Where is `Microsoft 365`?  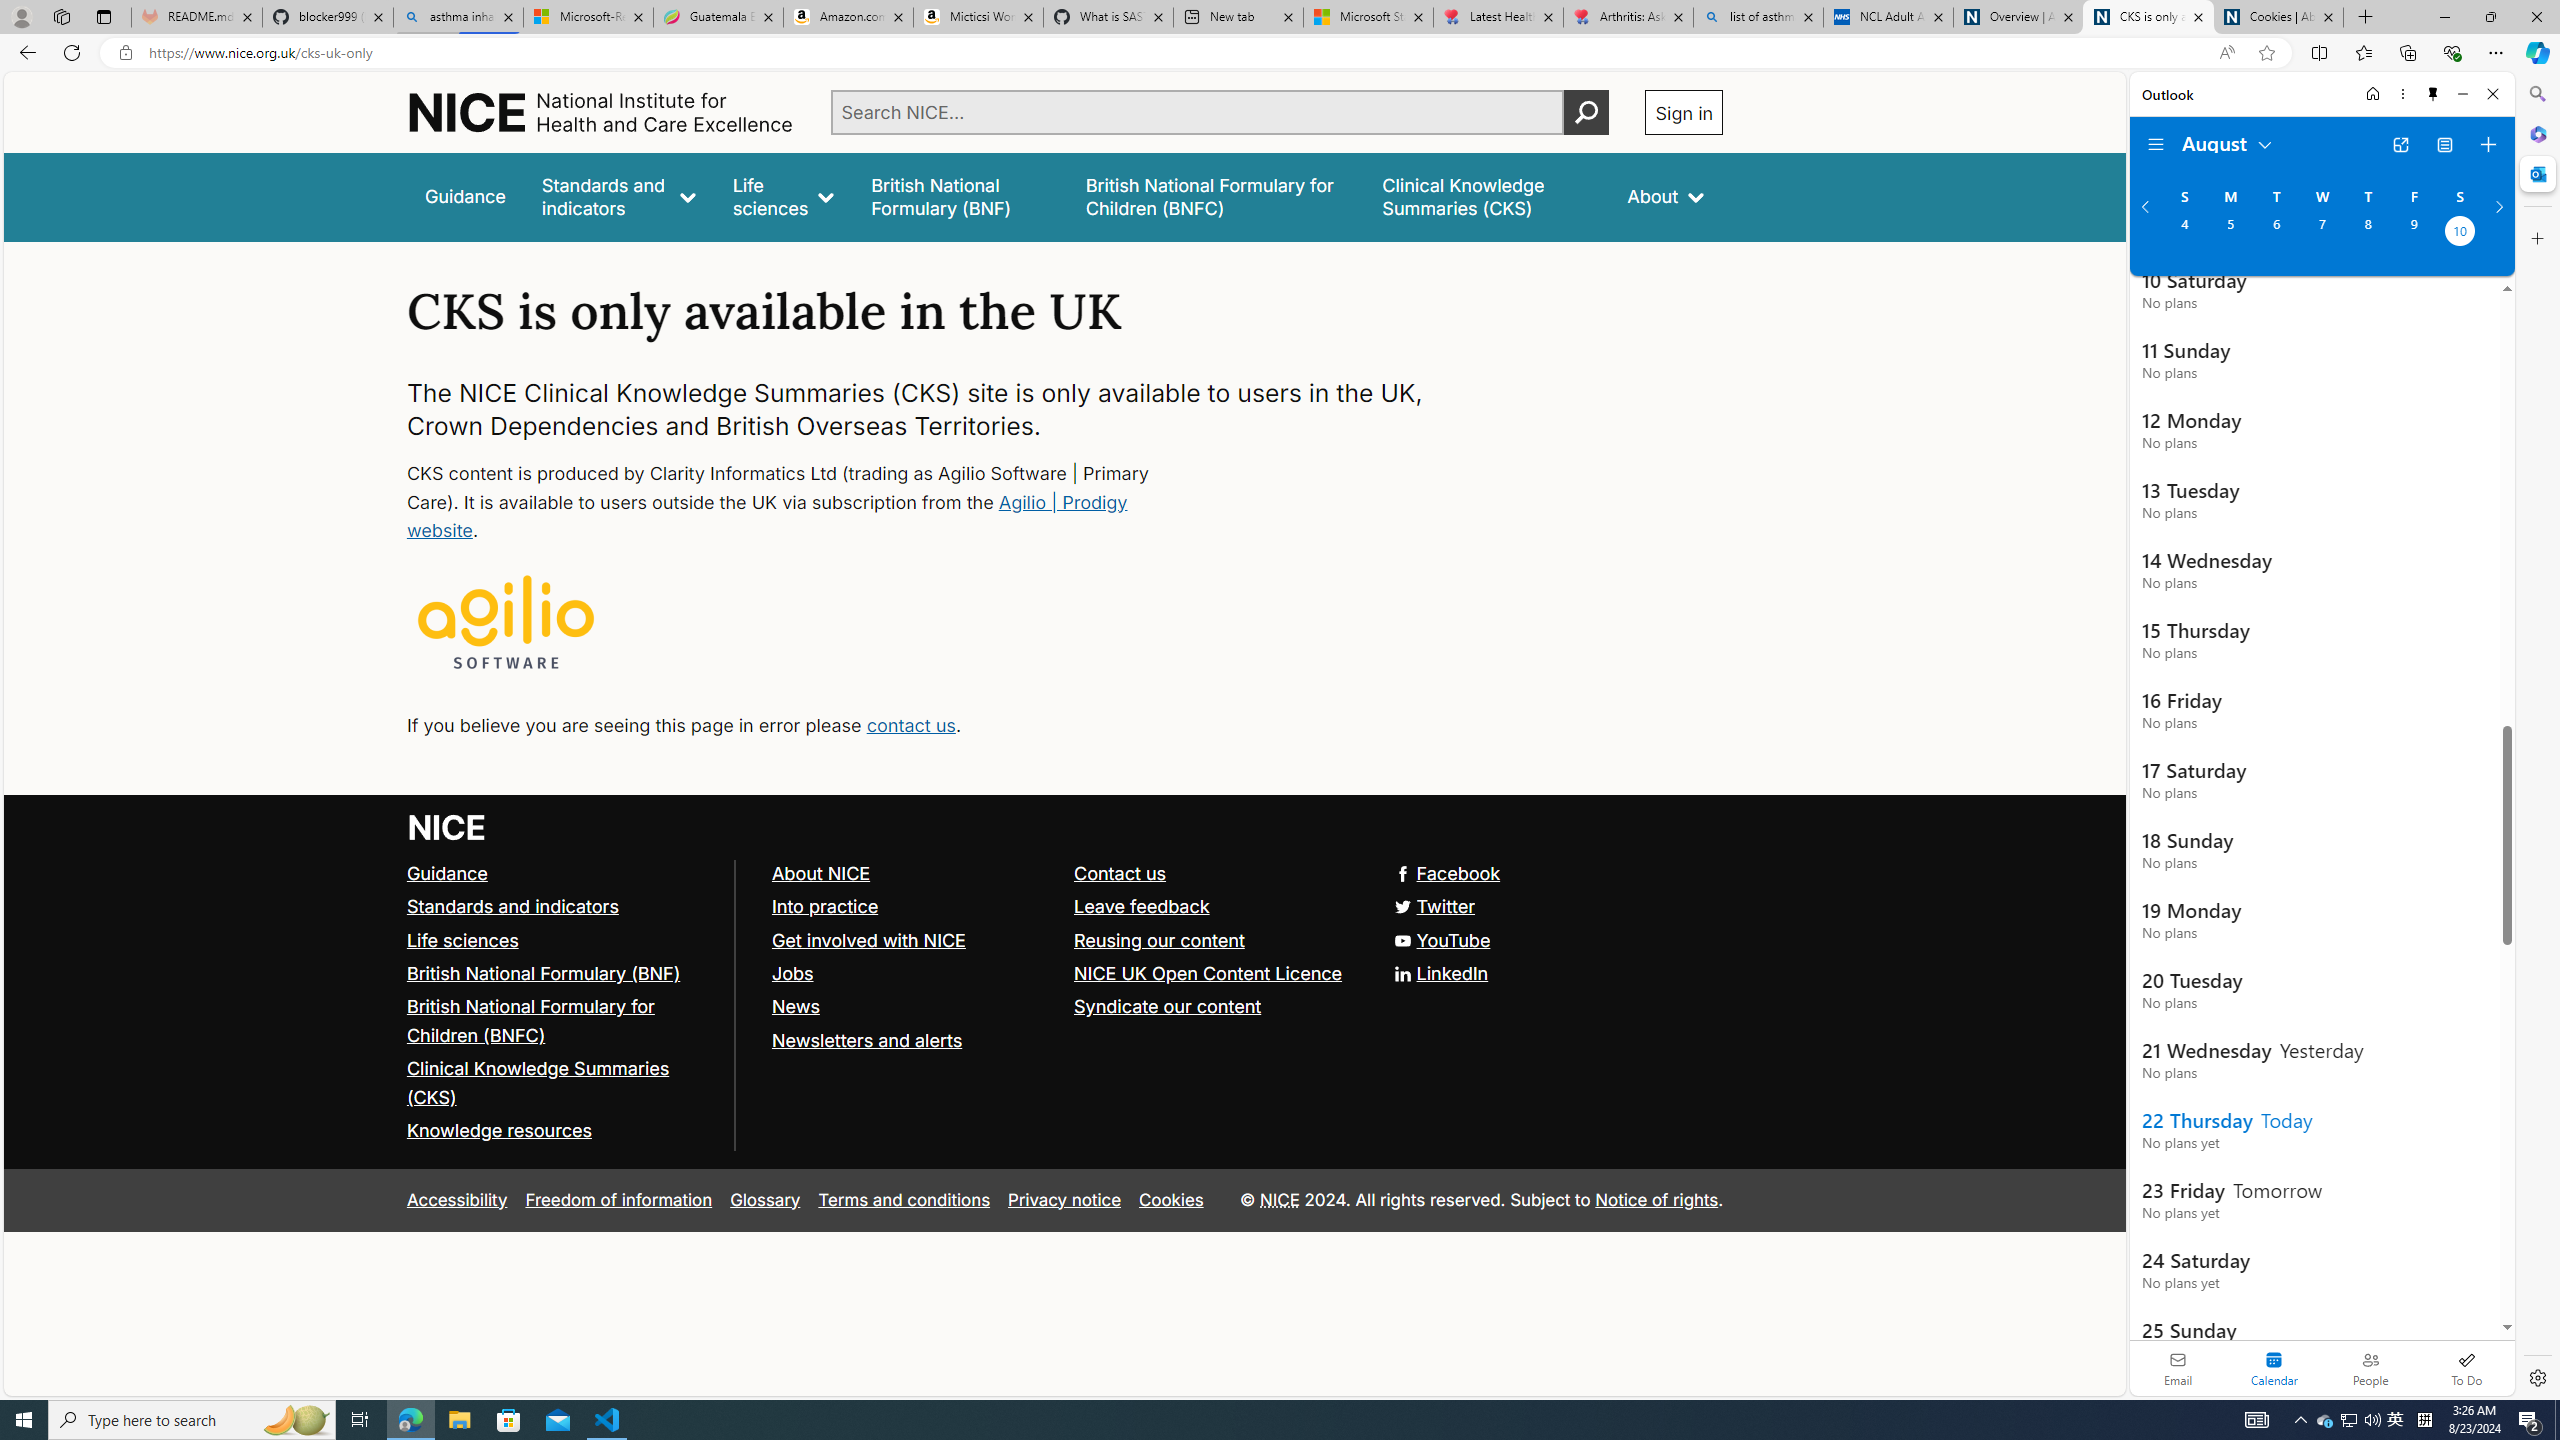
Microsoft 365 is located at coordinates (2536, 134).